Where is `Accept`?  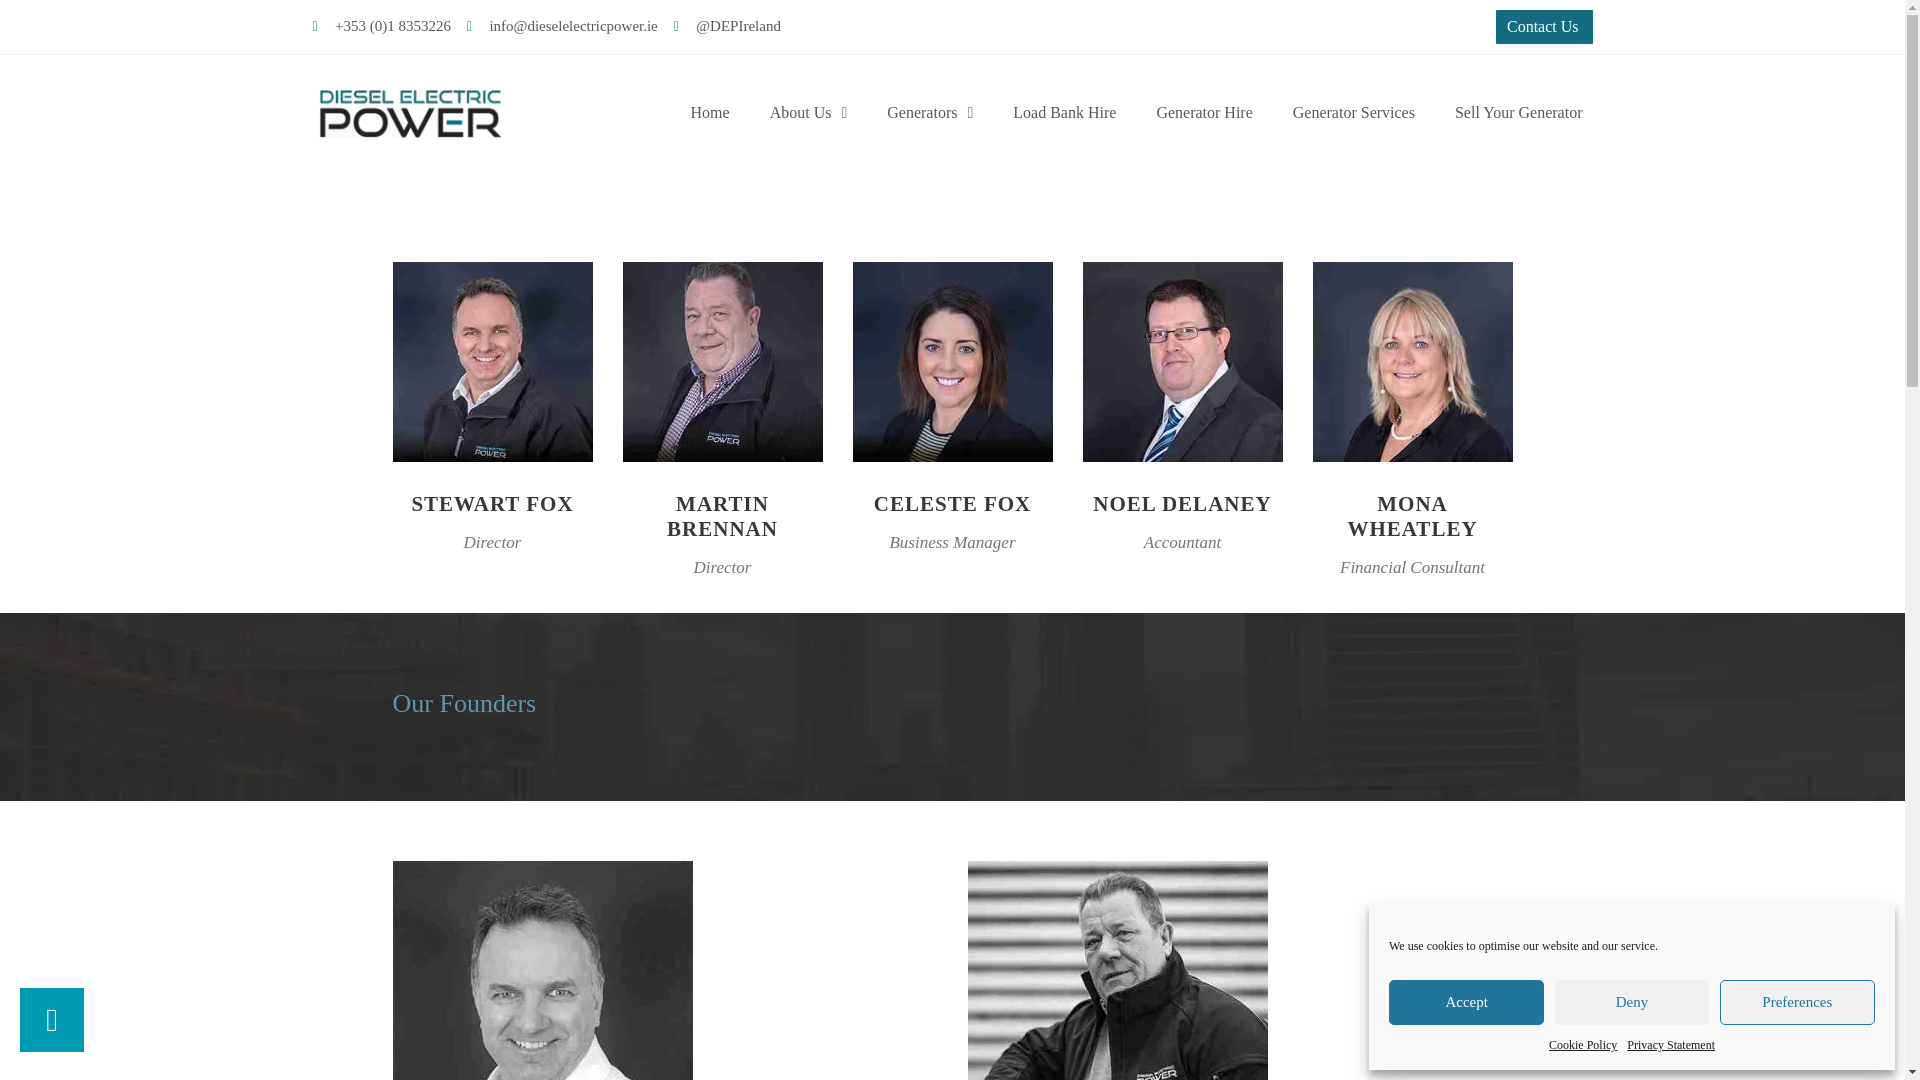
Accept is located at coordinates (1466, 1002).